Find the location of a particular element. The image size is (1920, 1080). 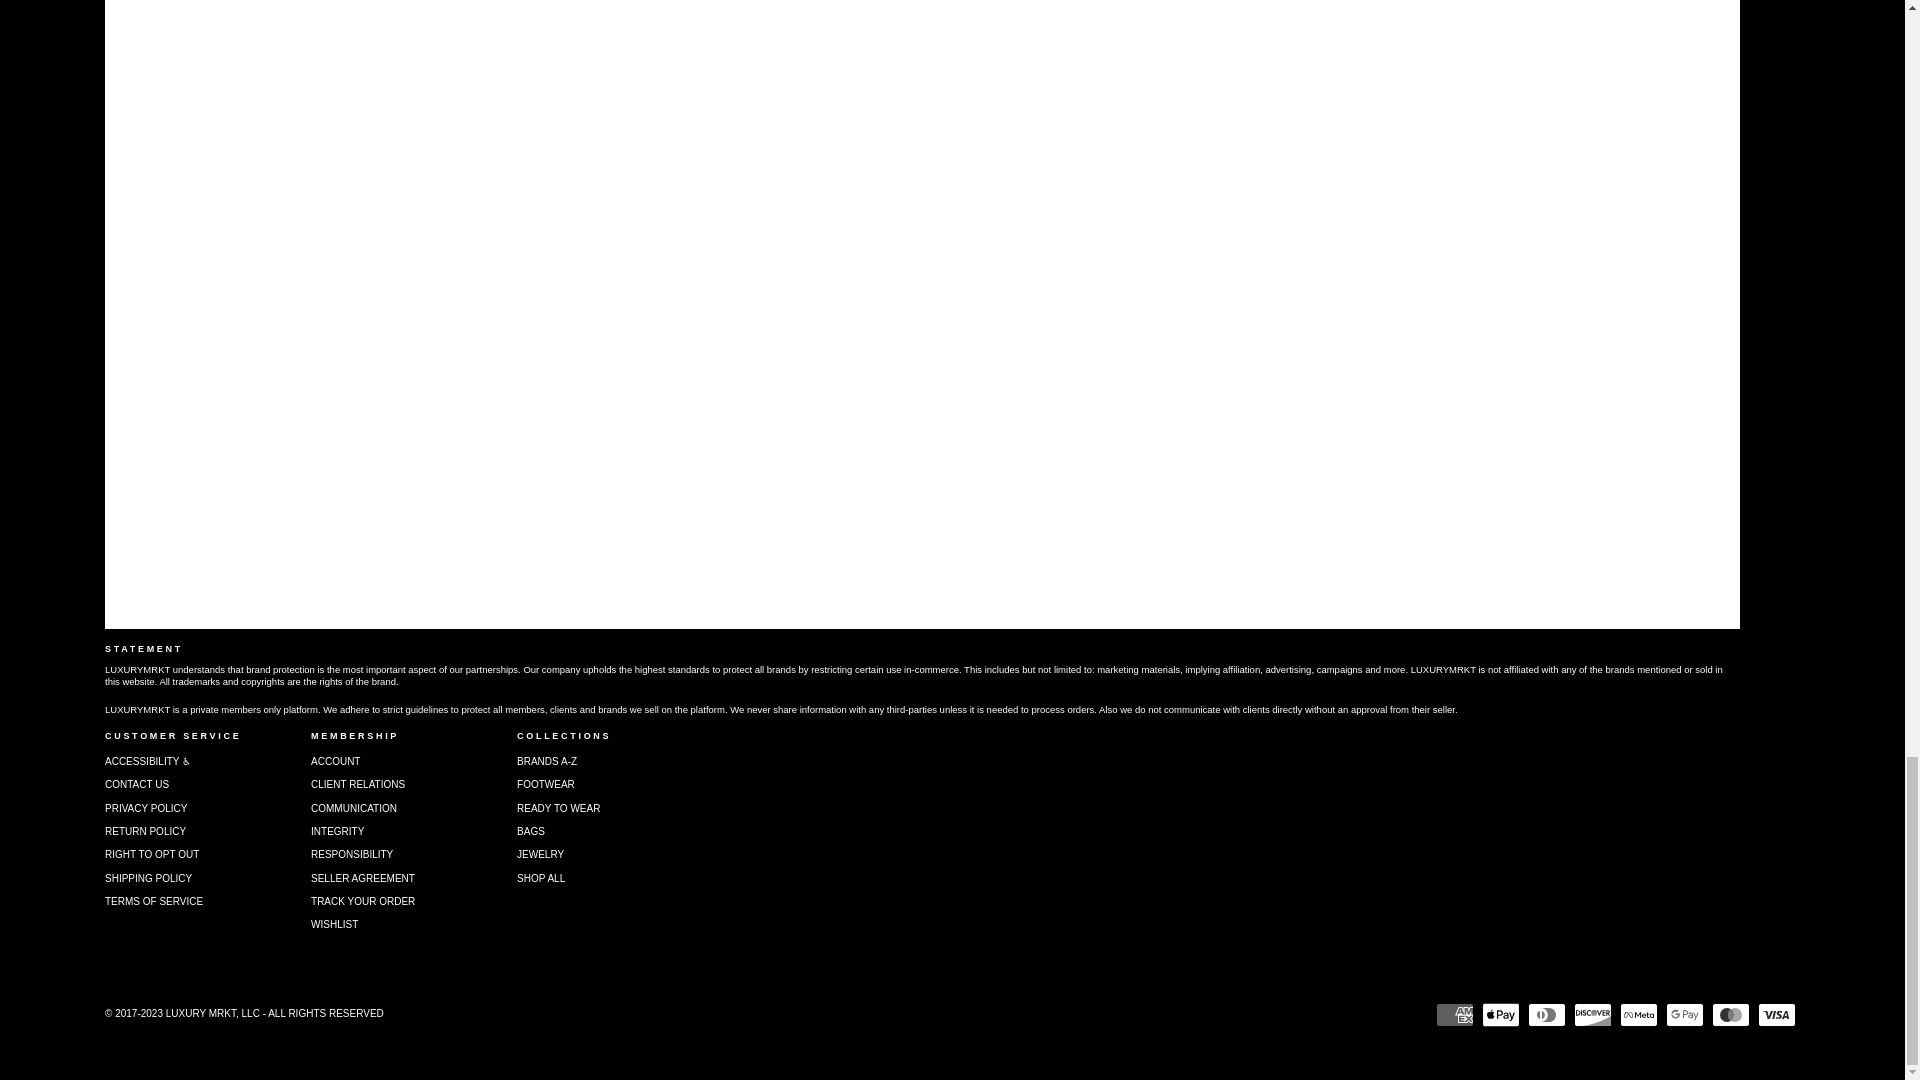

American Express is located at coordinates (1455, 1015).